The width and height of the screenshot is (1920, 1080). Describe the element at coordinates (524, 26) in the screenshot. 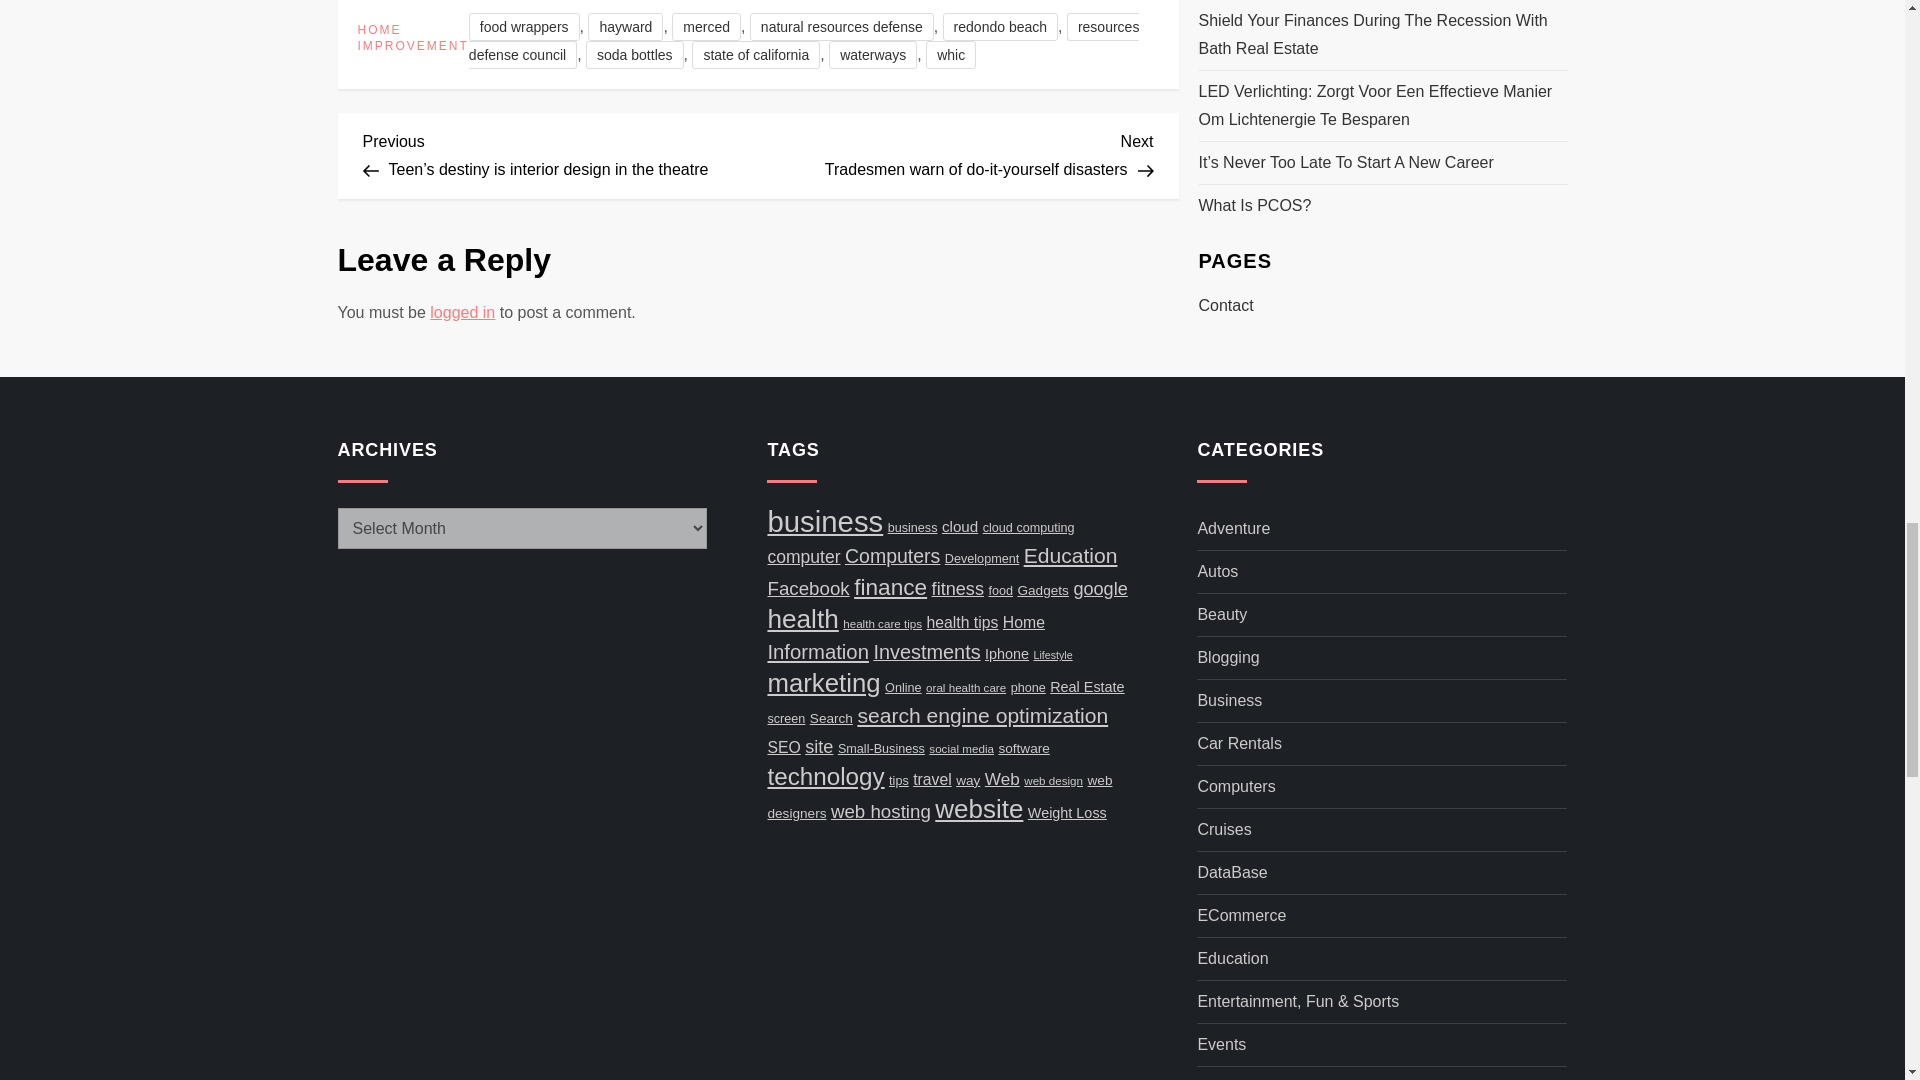

I see `redondo beach` at that location.